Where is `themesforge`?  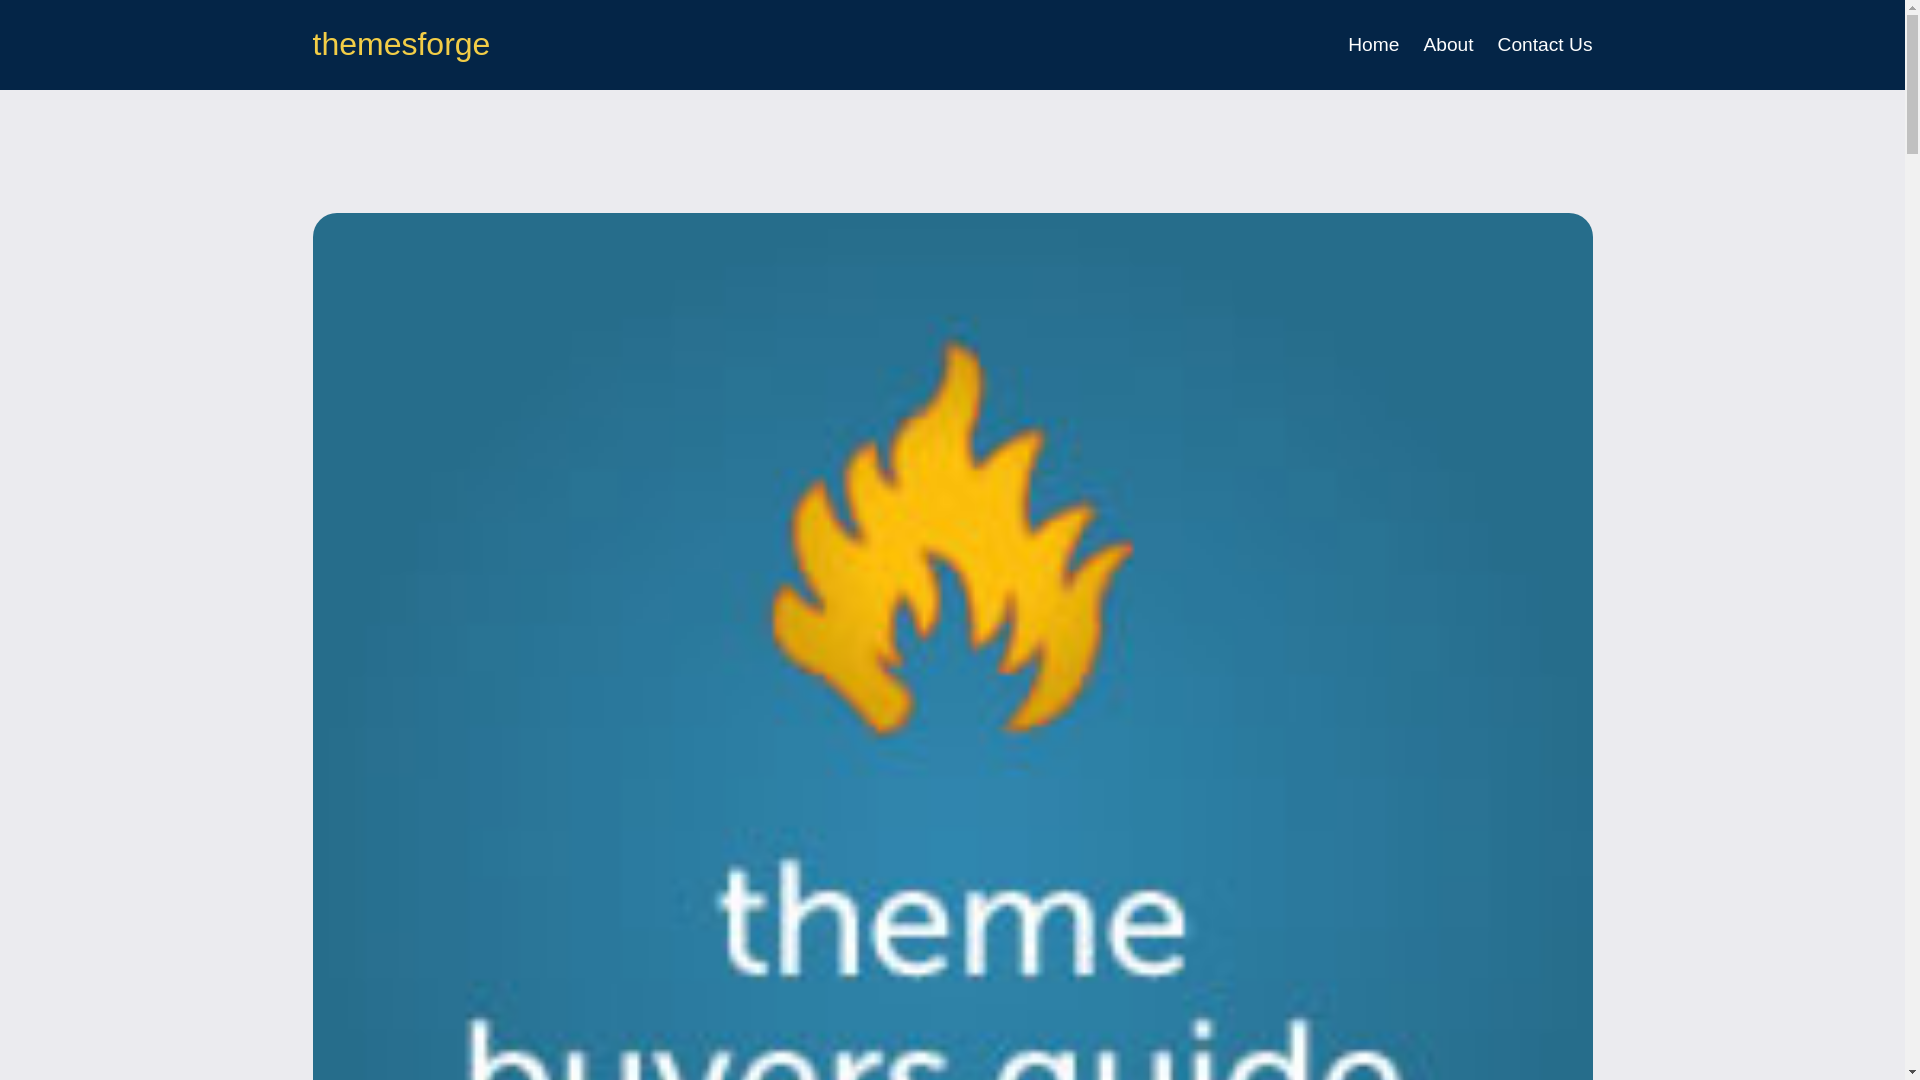 themesforge is located at coordinates (400, 43).